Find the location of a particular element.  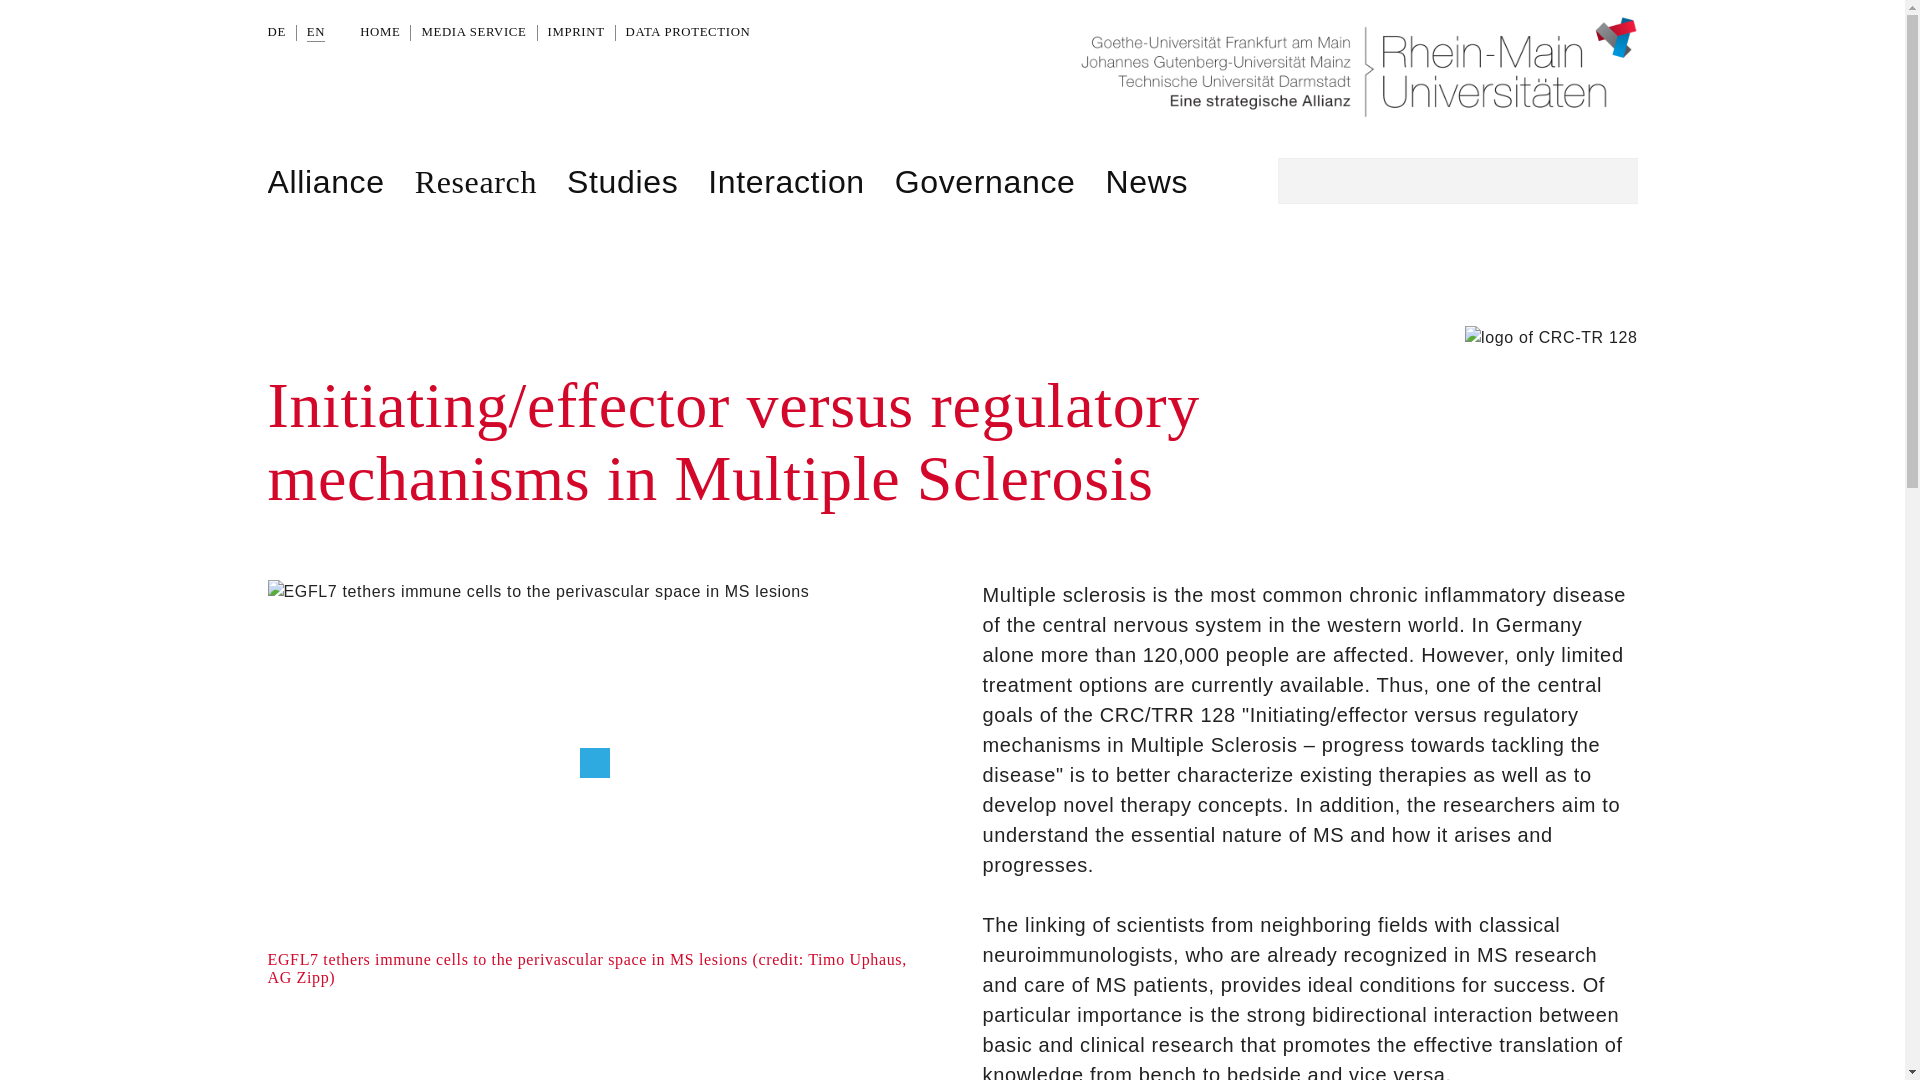

HOME is located at coordinates (380, 32).